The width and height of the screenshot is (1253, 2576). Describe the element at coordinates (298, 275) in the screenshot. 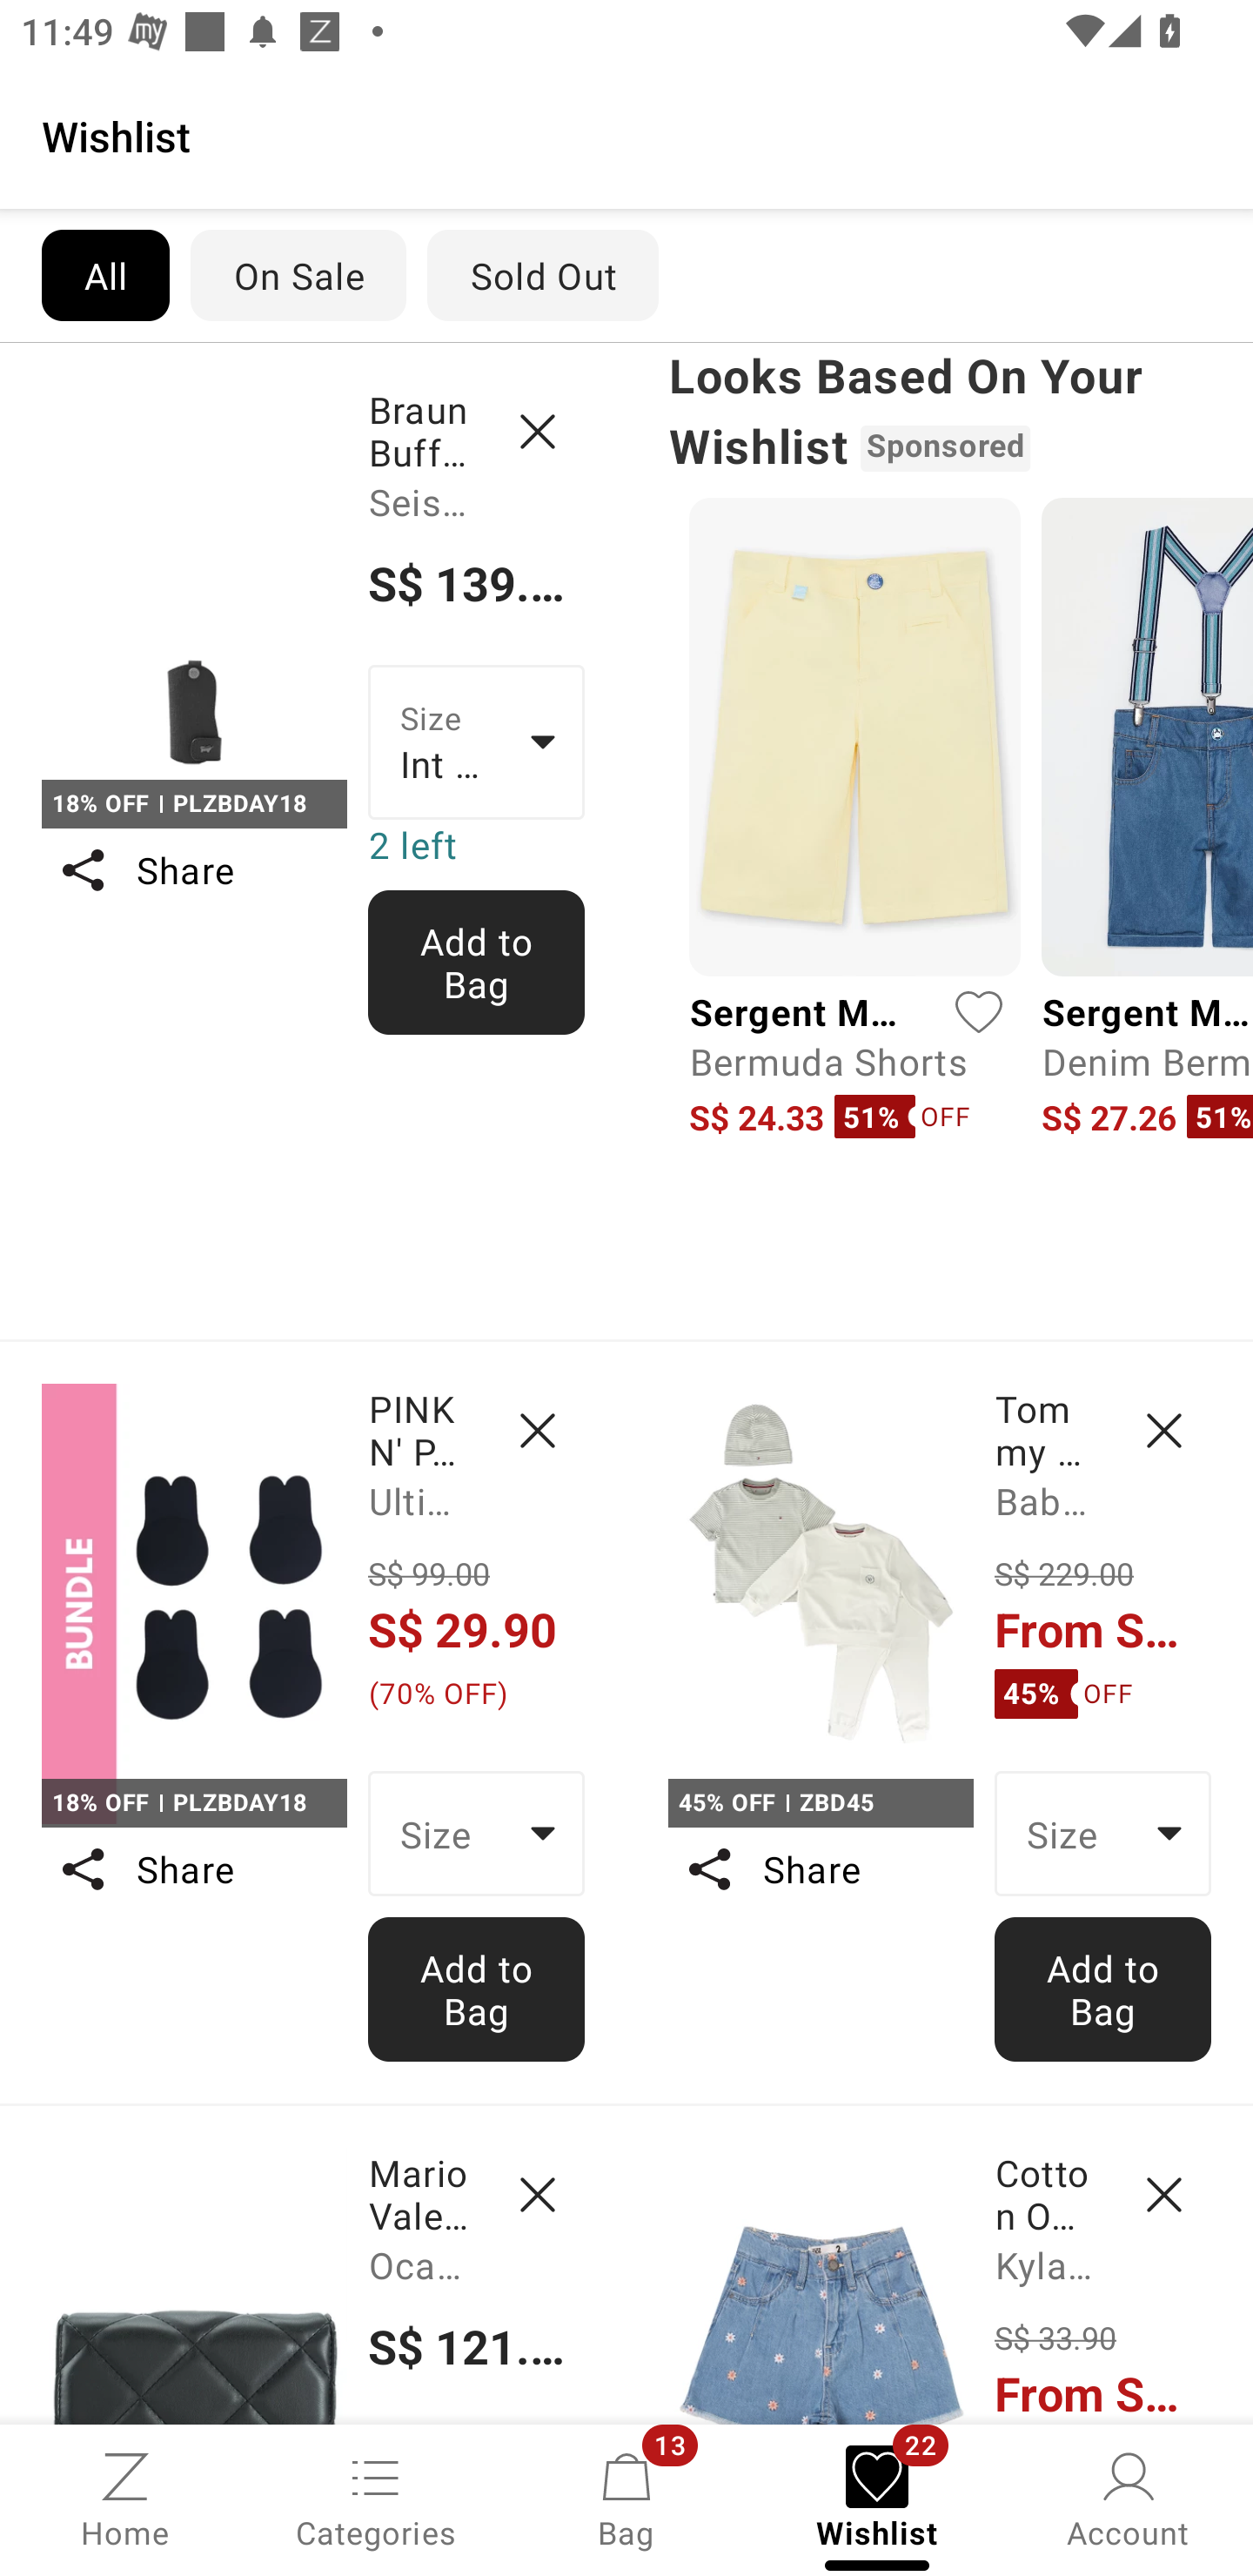

I see `On Sale` at that location.